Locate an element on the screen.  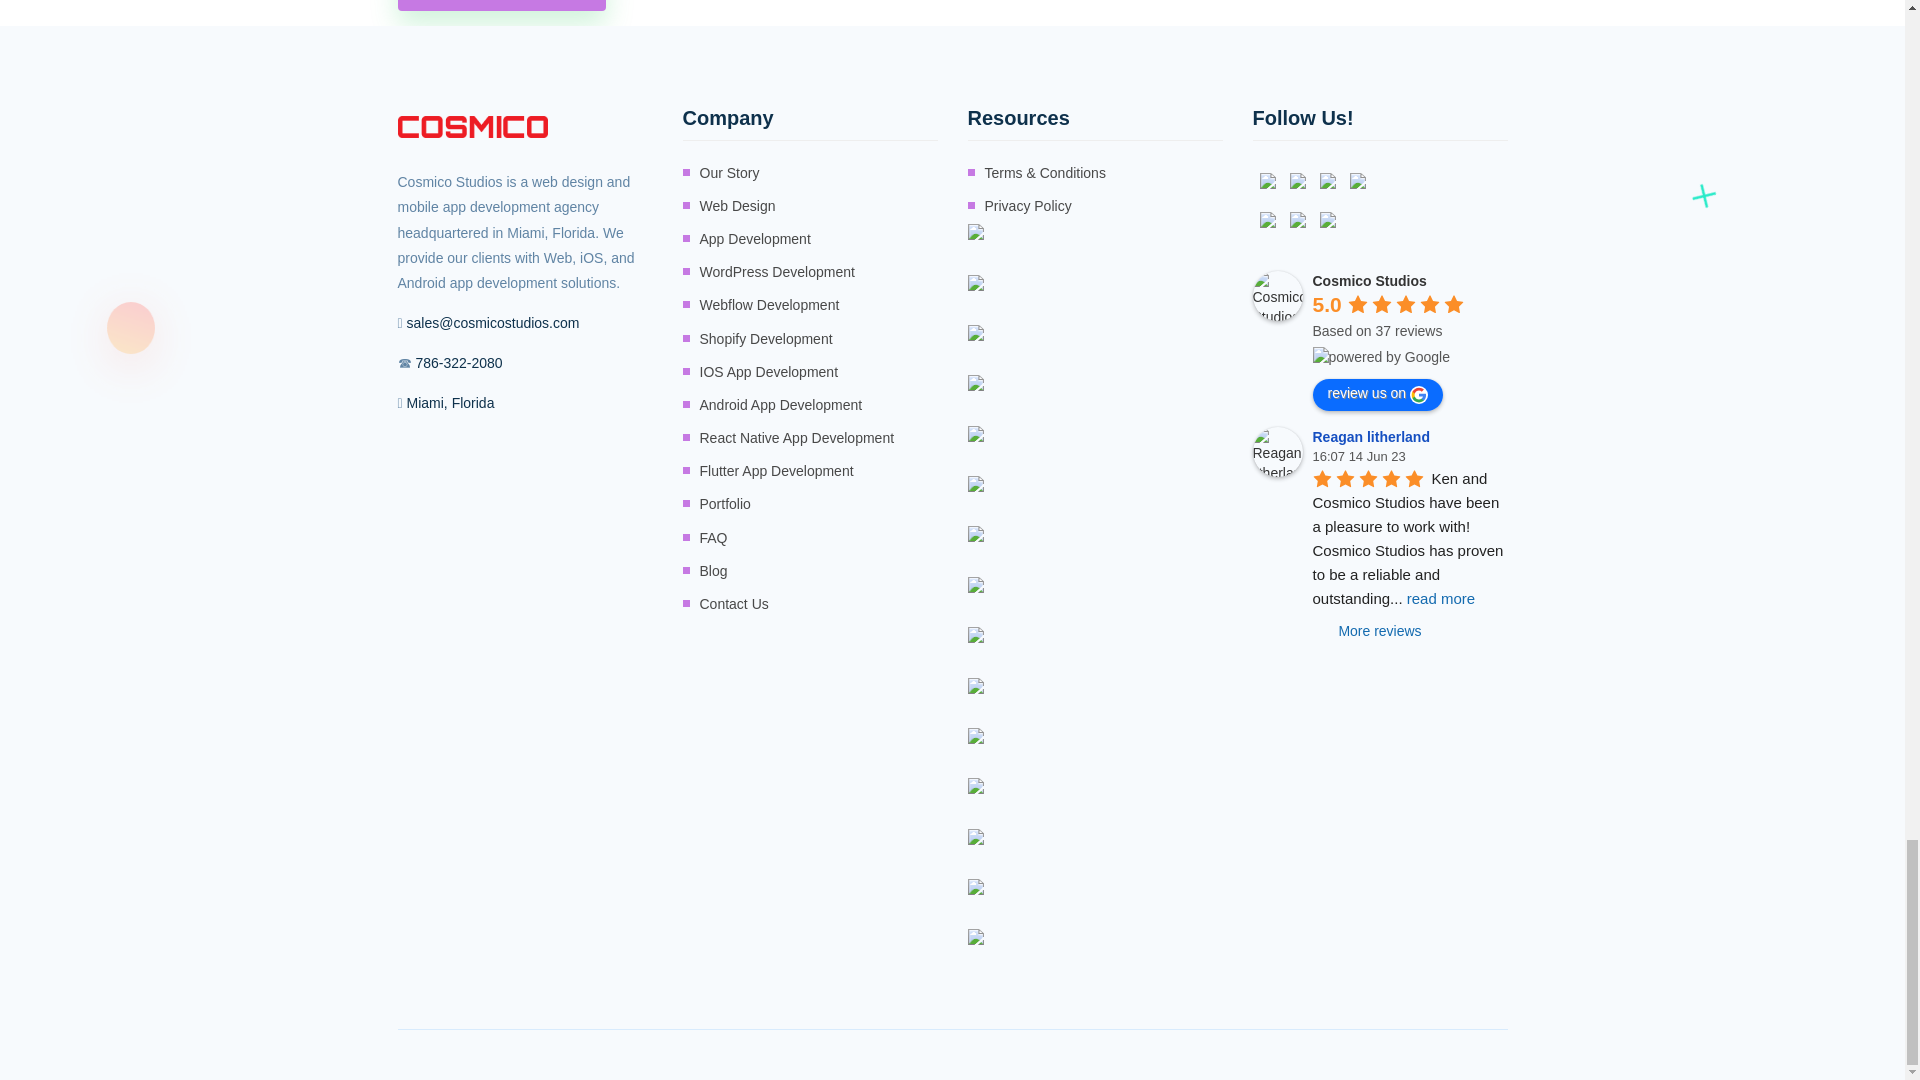
Miami, Florida is located at coordinates (451, 402).